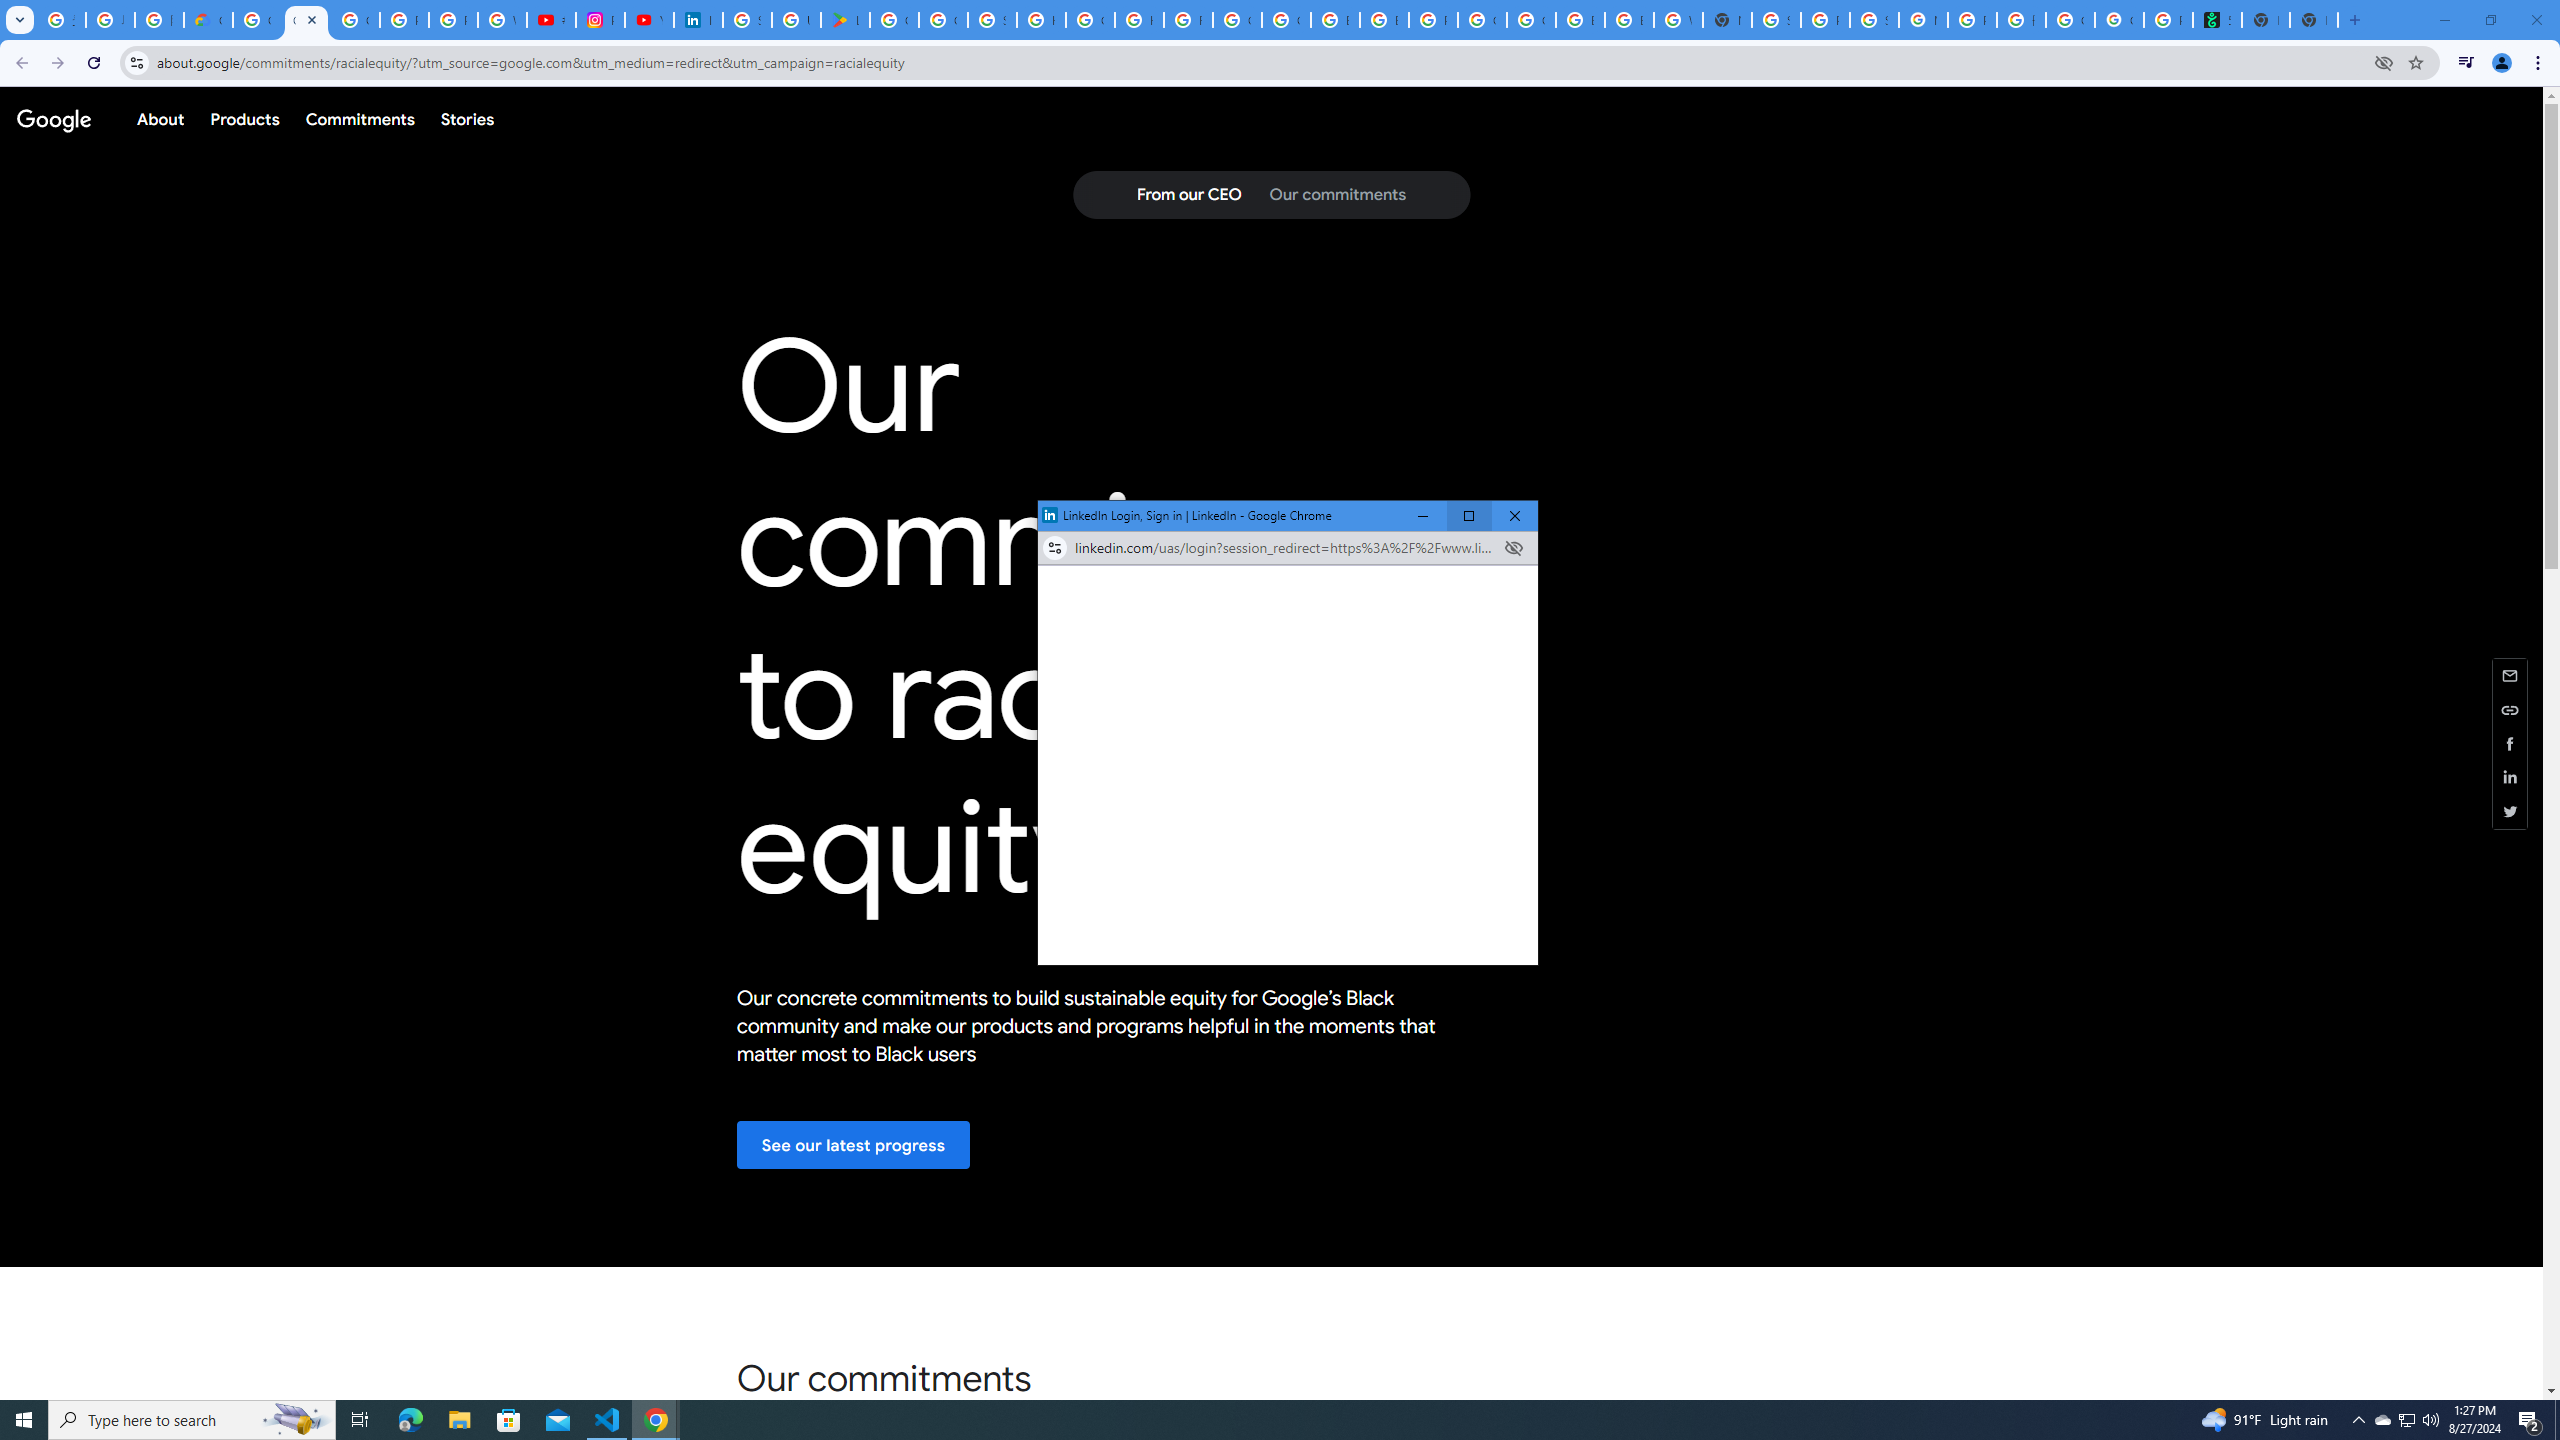 This screenshot has width=2560, height=1440. Describe the element at coordinates (552, 20) in the screenshot. I see `#nbabasketballhighlights - YouTube` at that location.